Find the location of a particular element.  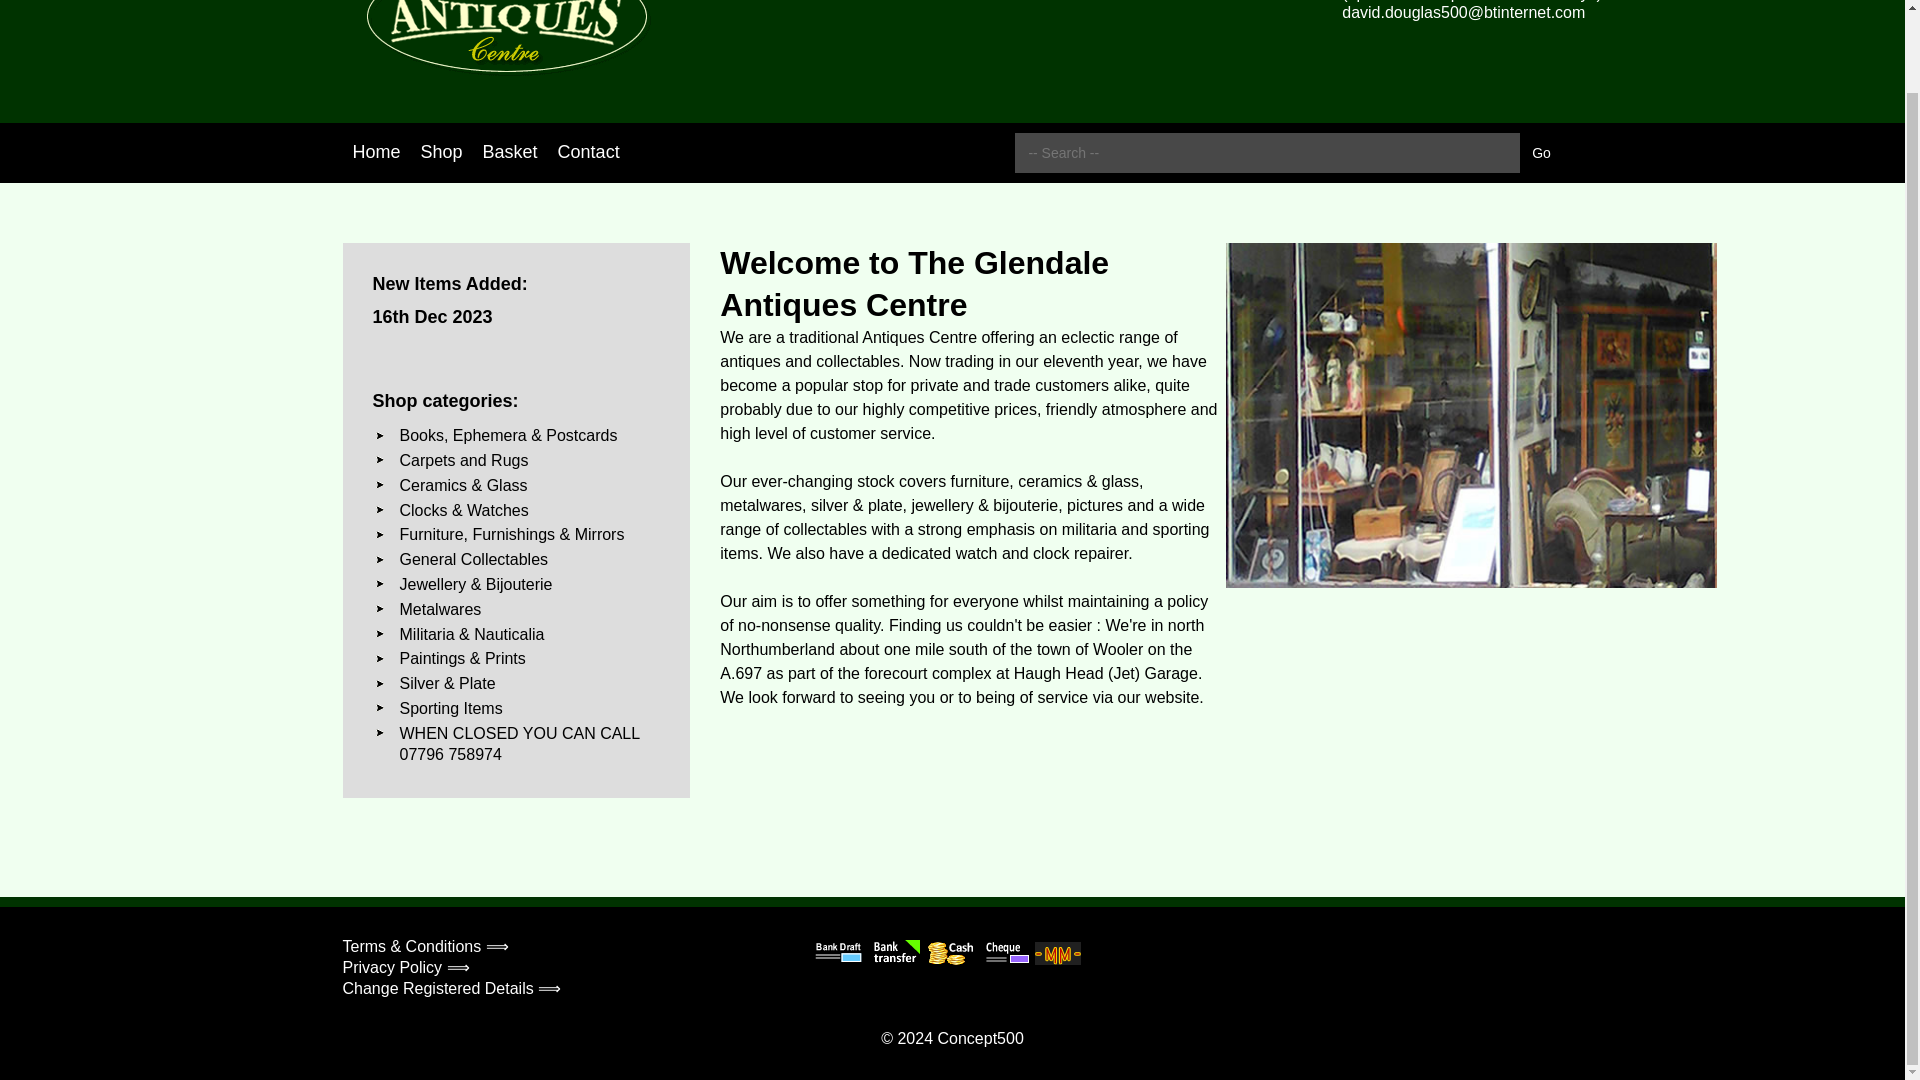

Concept500 is located at coordinates (980, 1038).